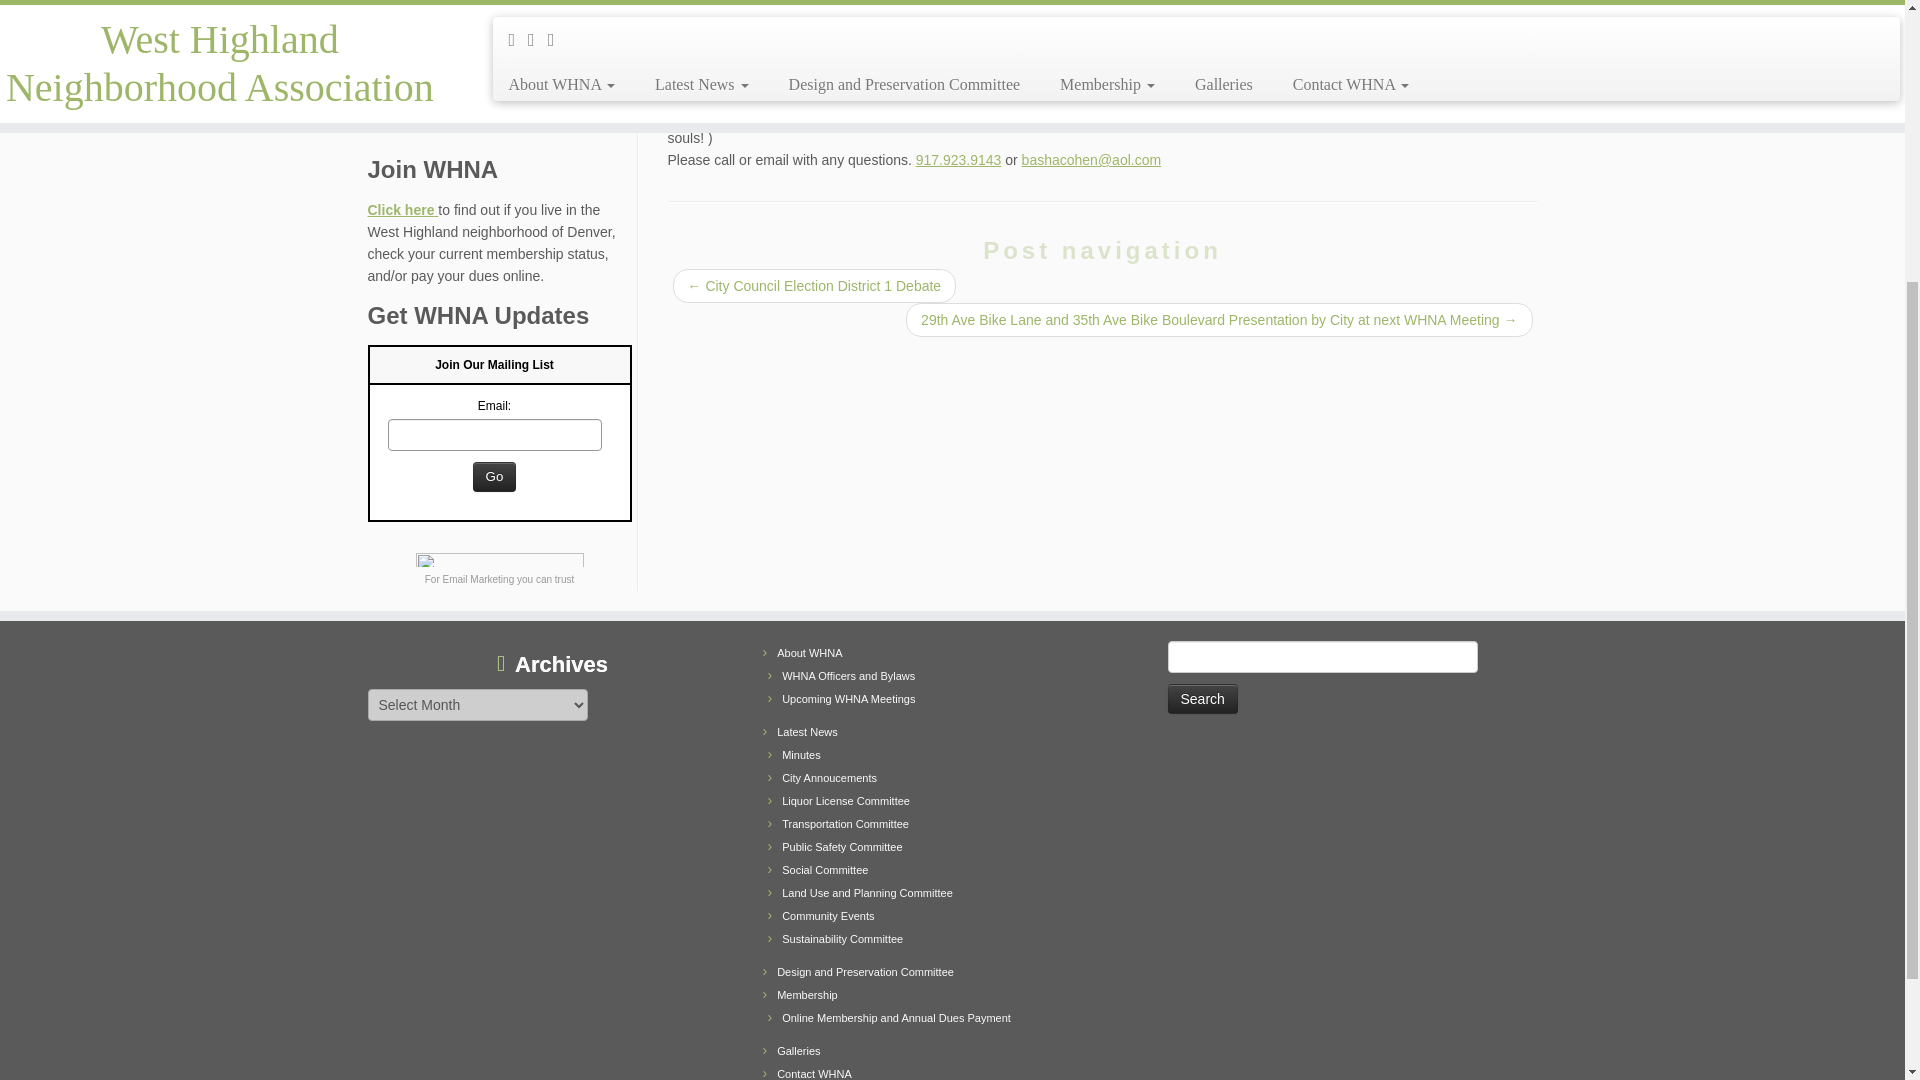  What do you see at coordinates (386, 74) in the screenshot?
I see `Zoom` at bounding box center [386, 74].